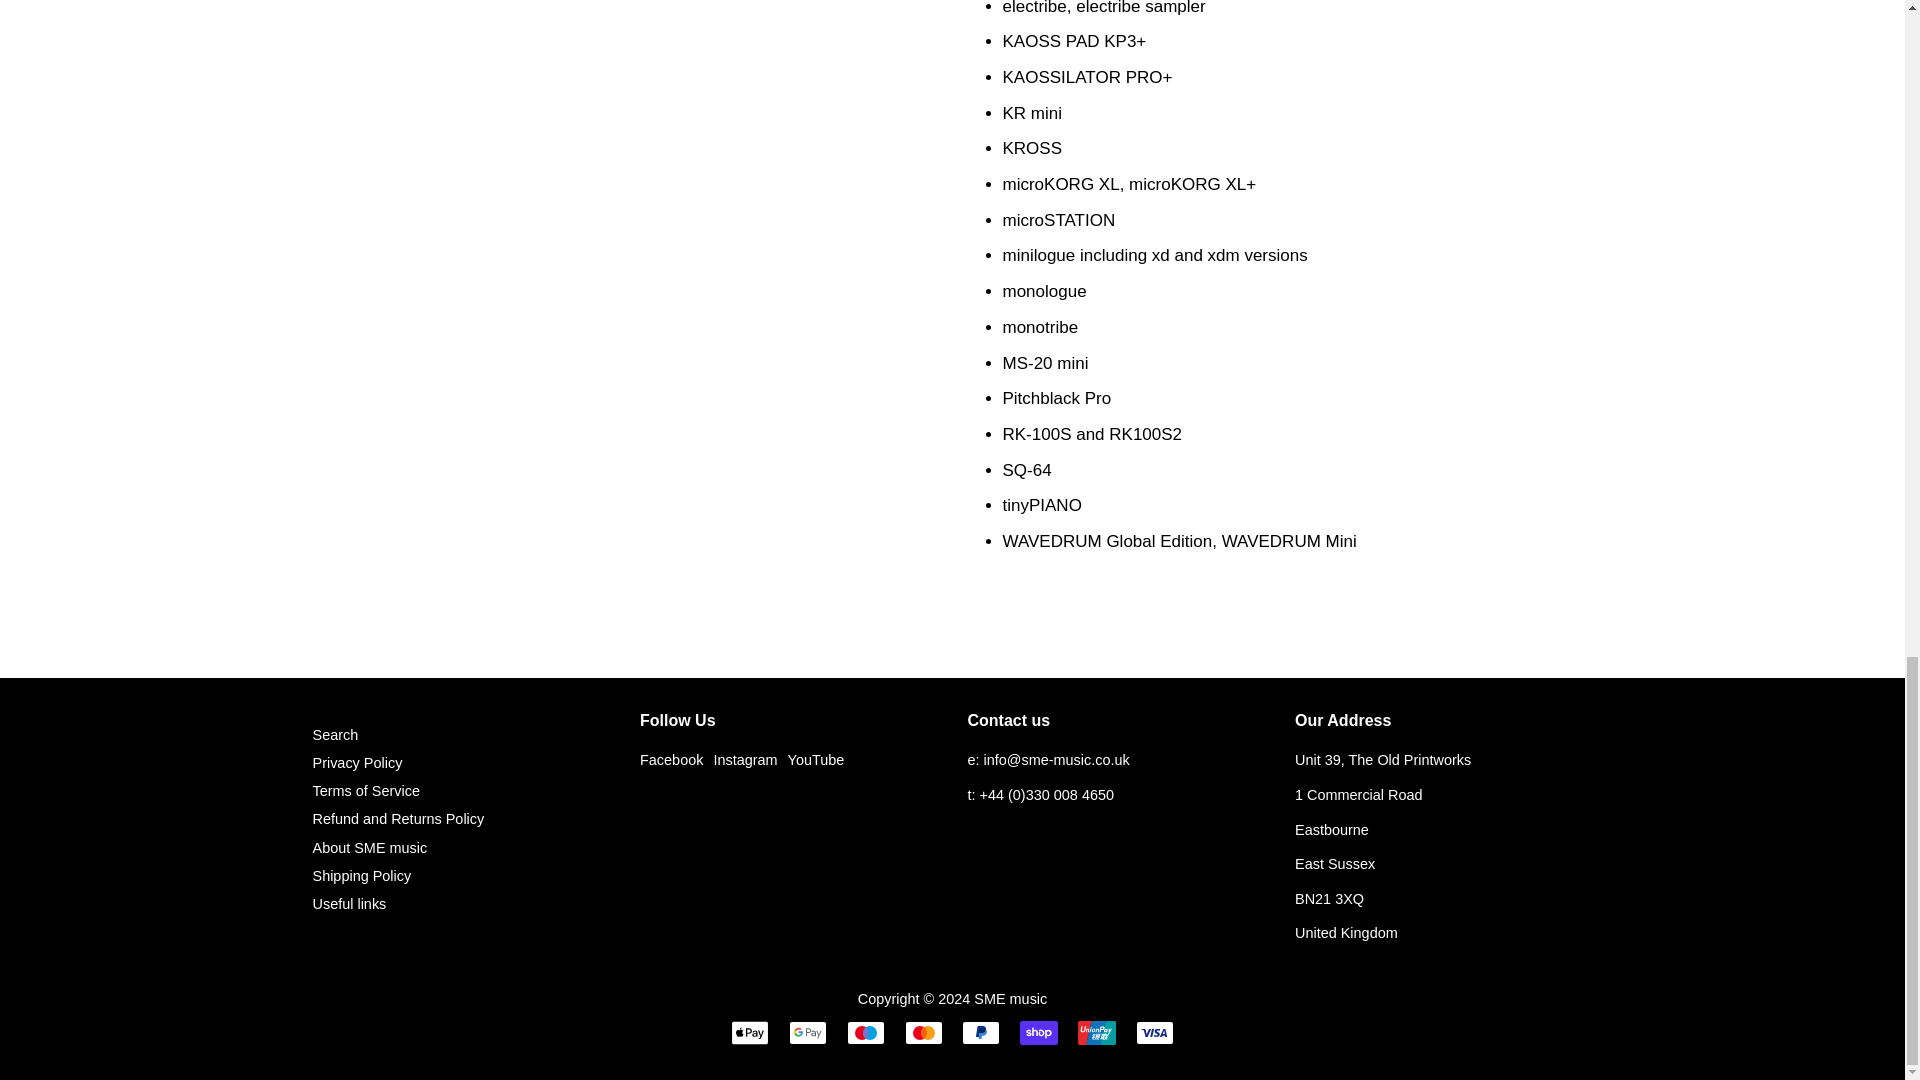 The width and height of the screenshot is (1920, 1080). Describe the element at coordinates (670, 759) in the screenshot. I see `Facebook` at that location.